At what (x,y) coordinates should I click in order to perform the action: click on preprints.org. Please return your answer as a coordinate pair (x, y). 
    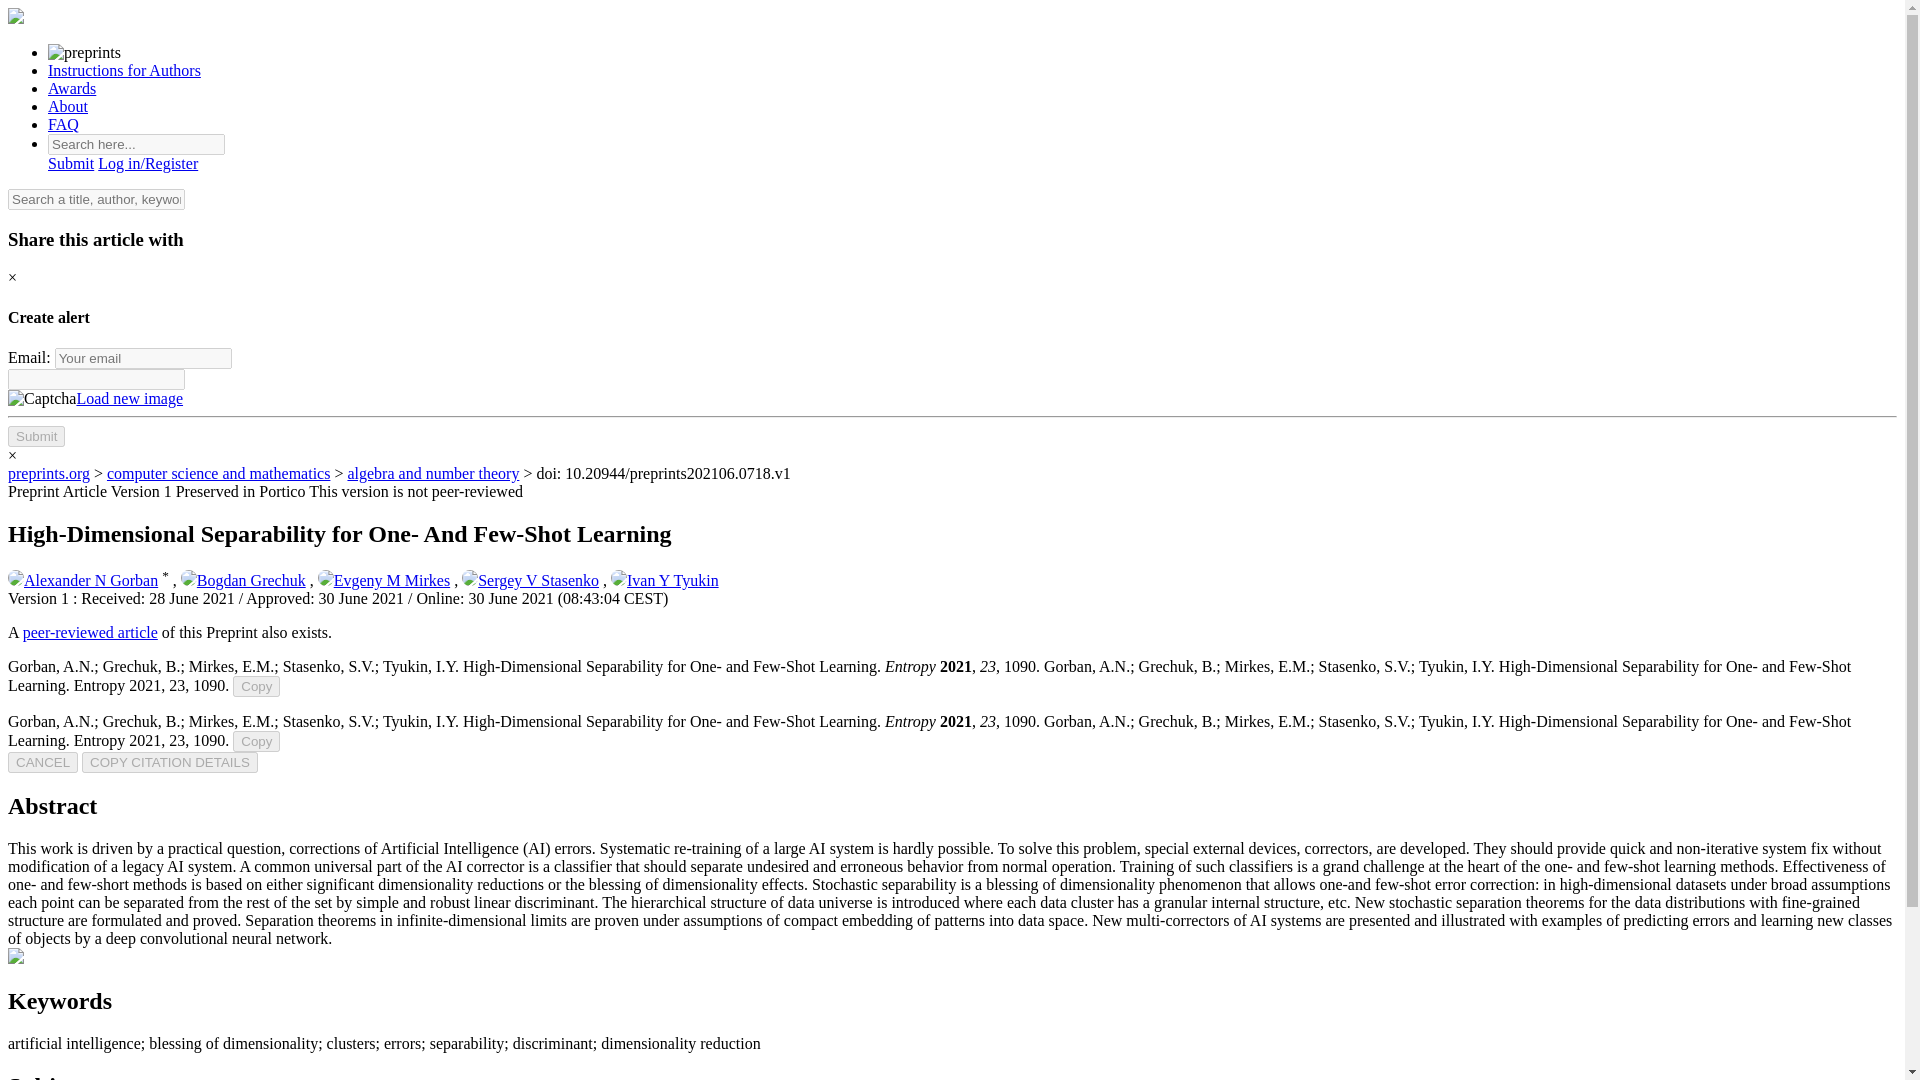
    Looking at the image, I should click on (48, 473).